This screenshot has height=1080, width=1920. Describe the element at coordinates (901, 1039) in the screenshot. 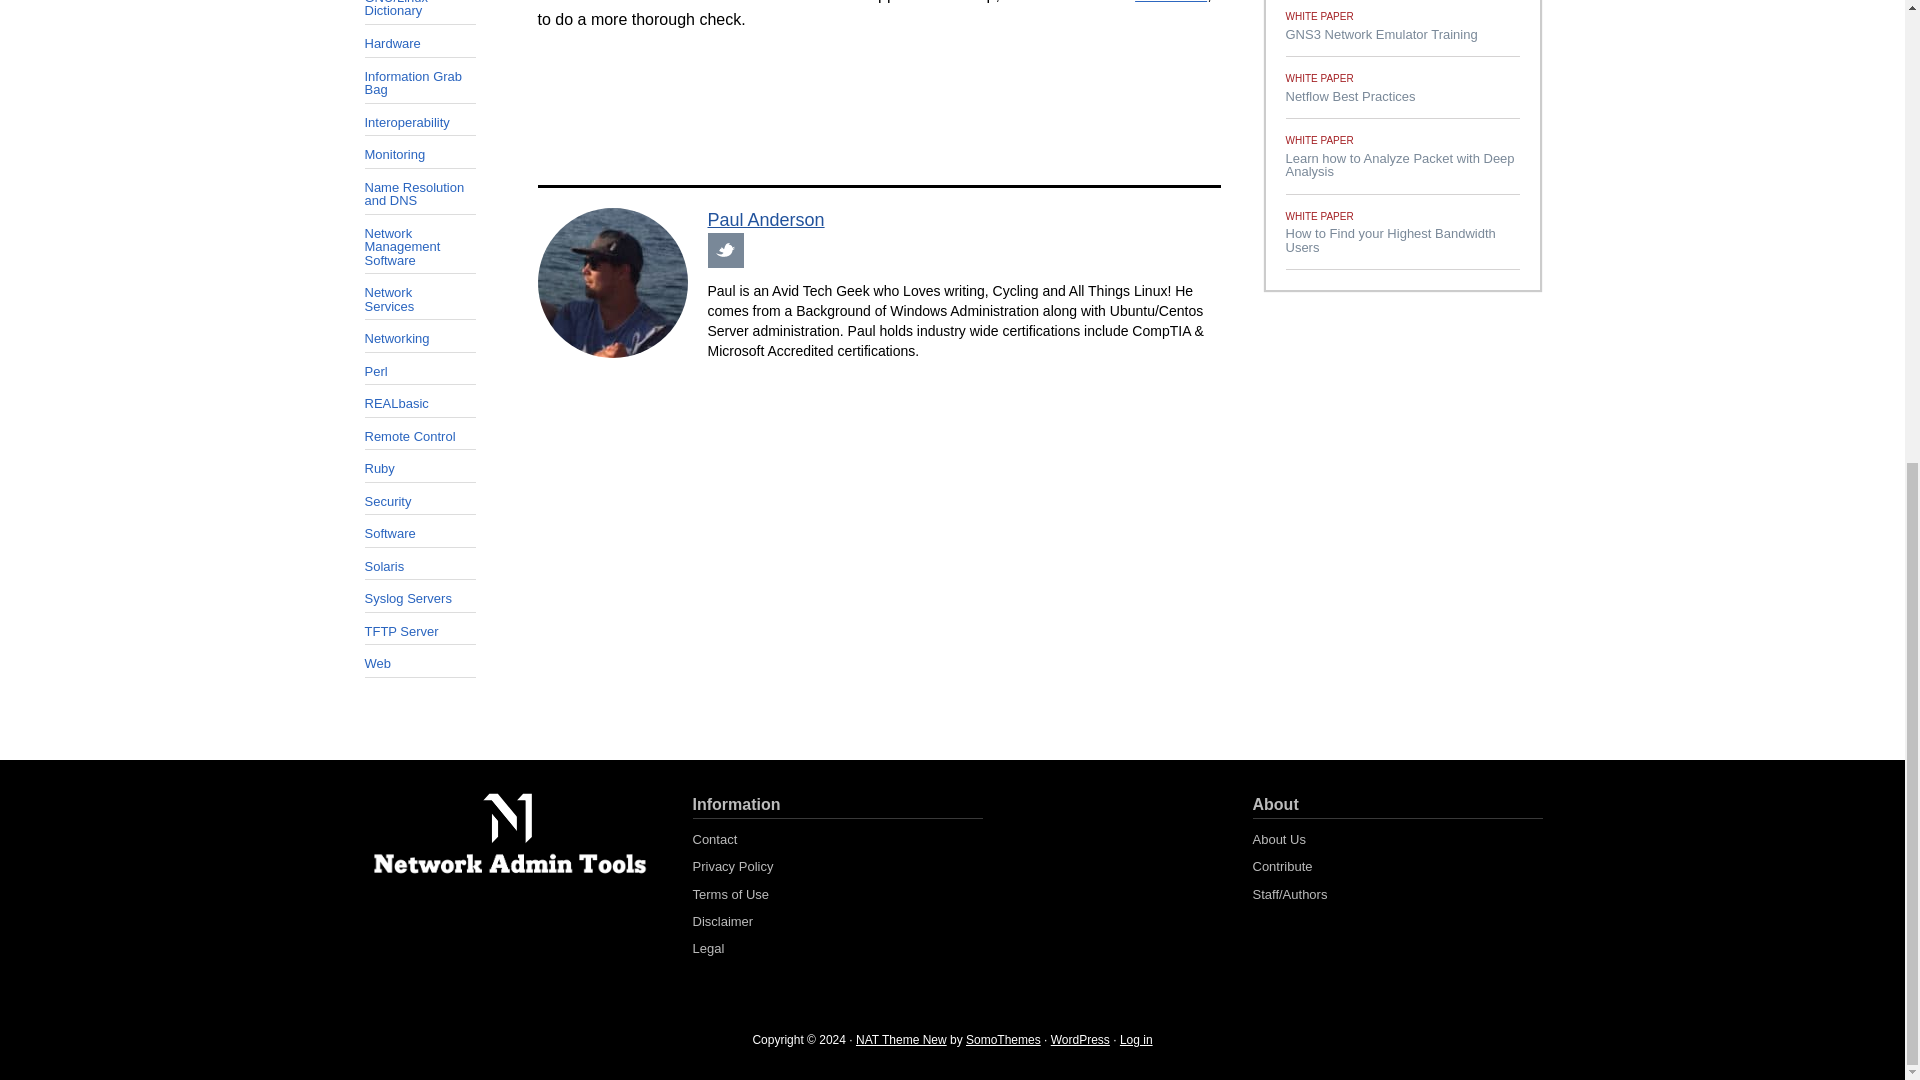

I see `NAT Theme New` at that location.